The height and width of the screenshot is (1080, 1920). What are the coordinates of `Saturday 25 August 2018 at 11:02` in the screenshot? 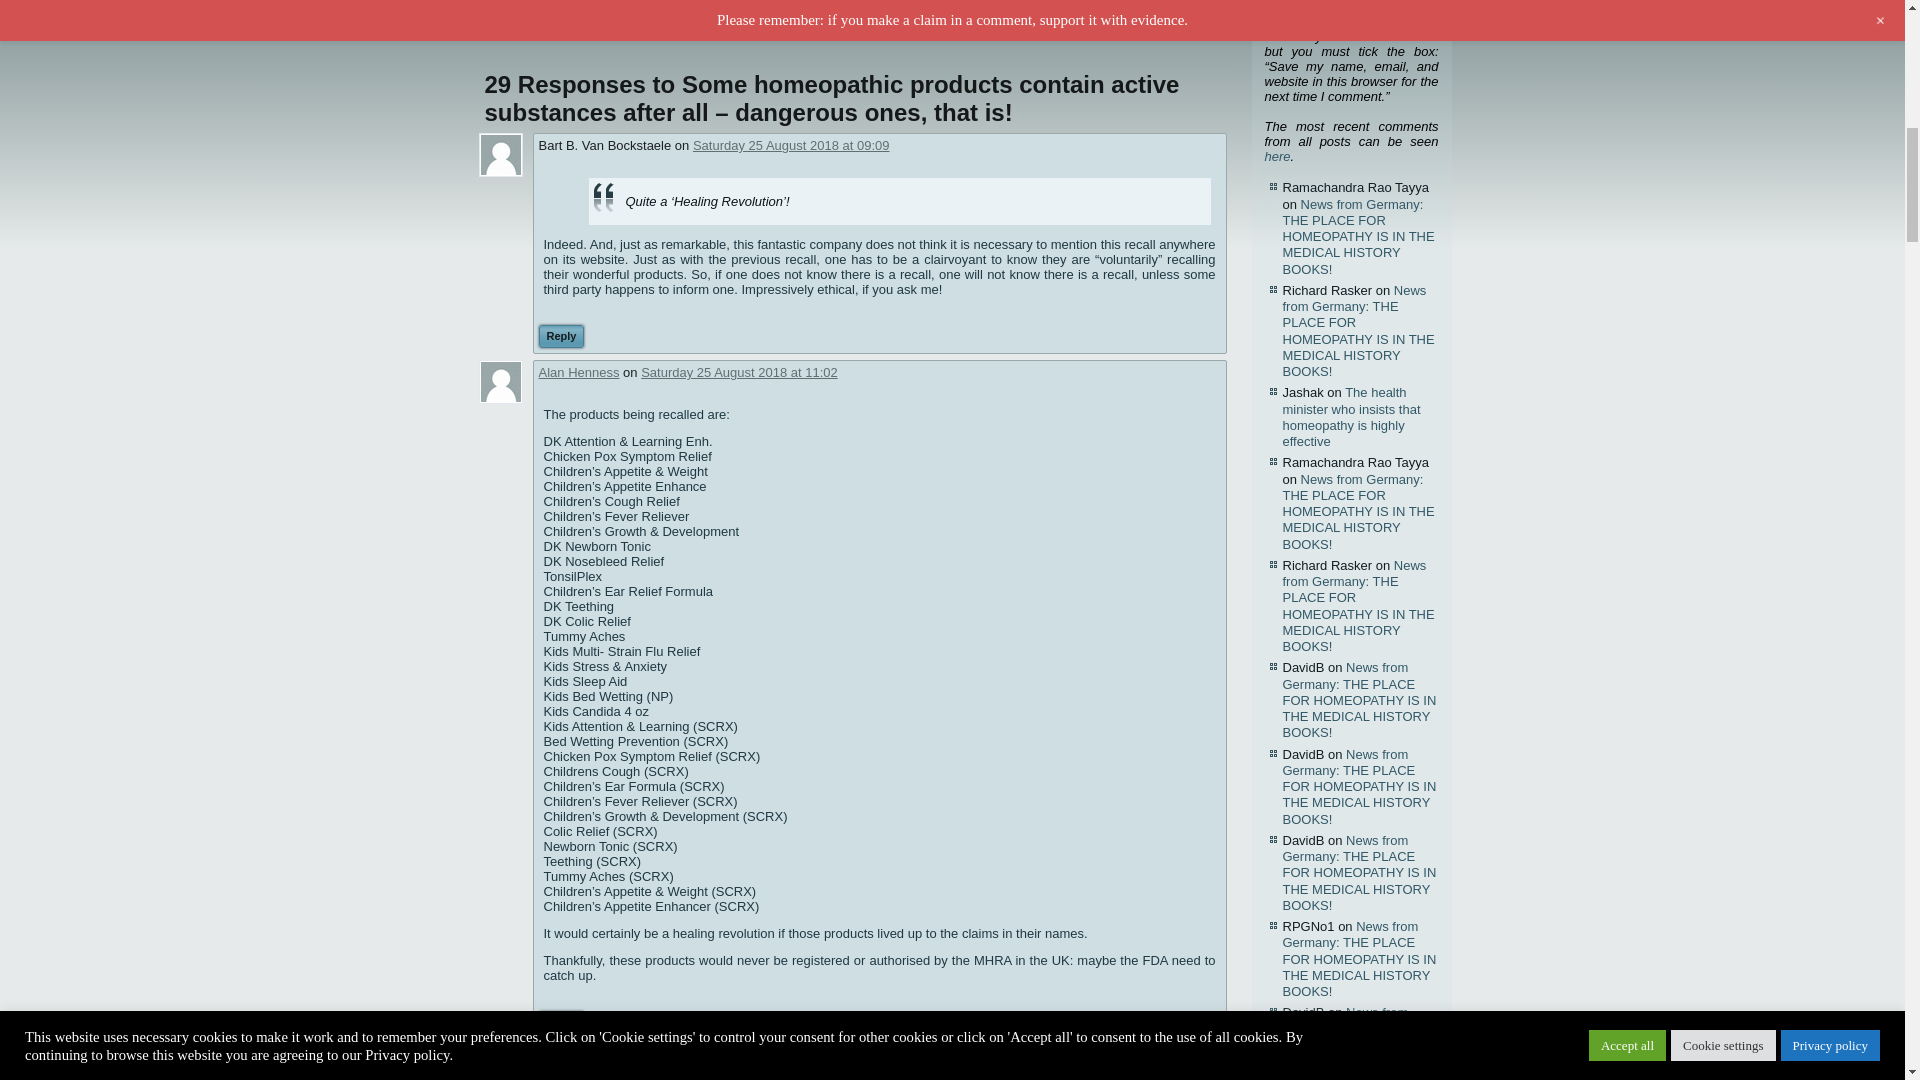 It's located at (739, 372).